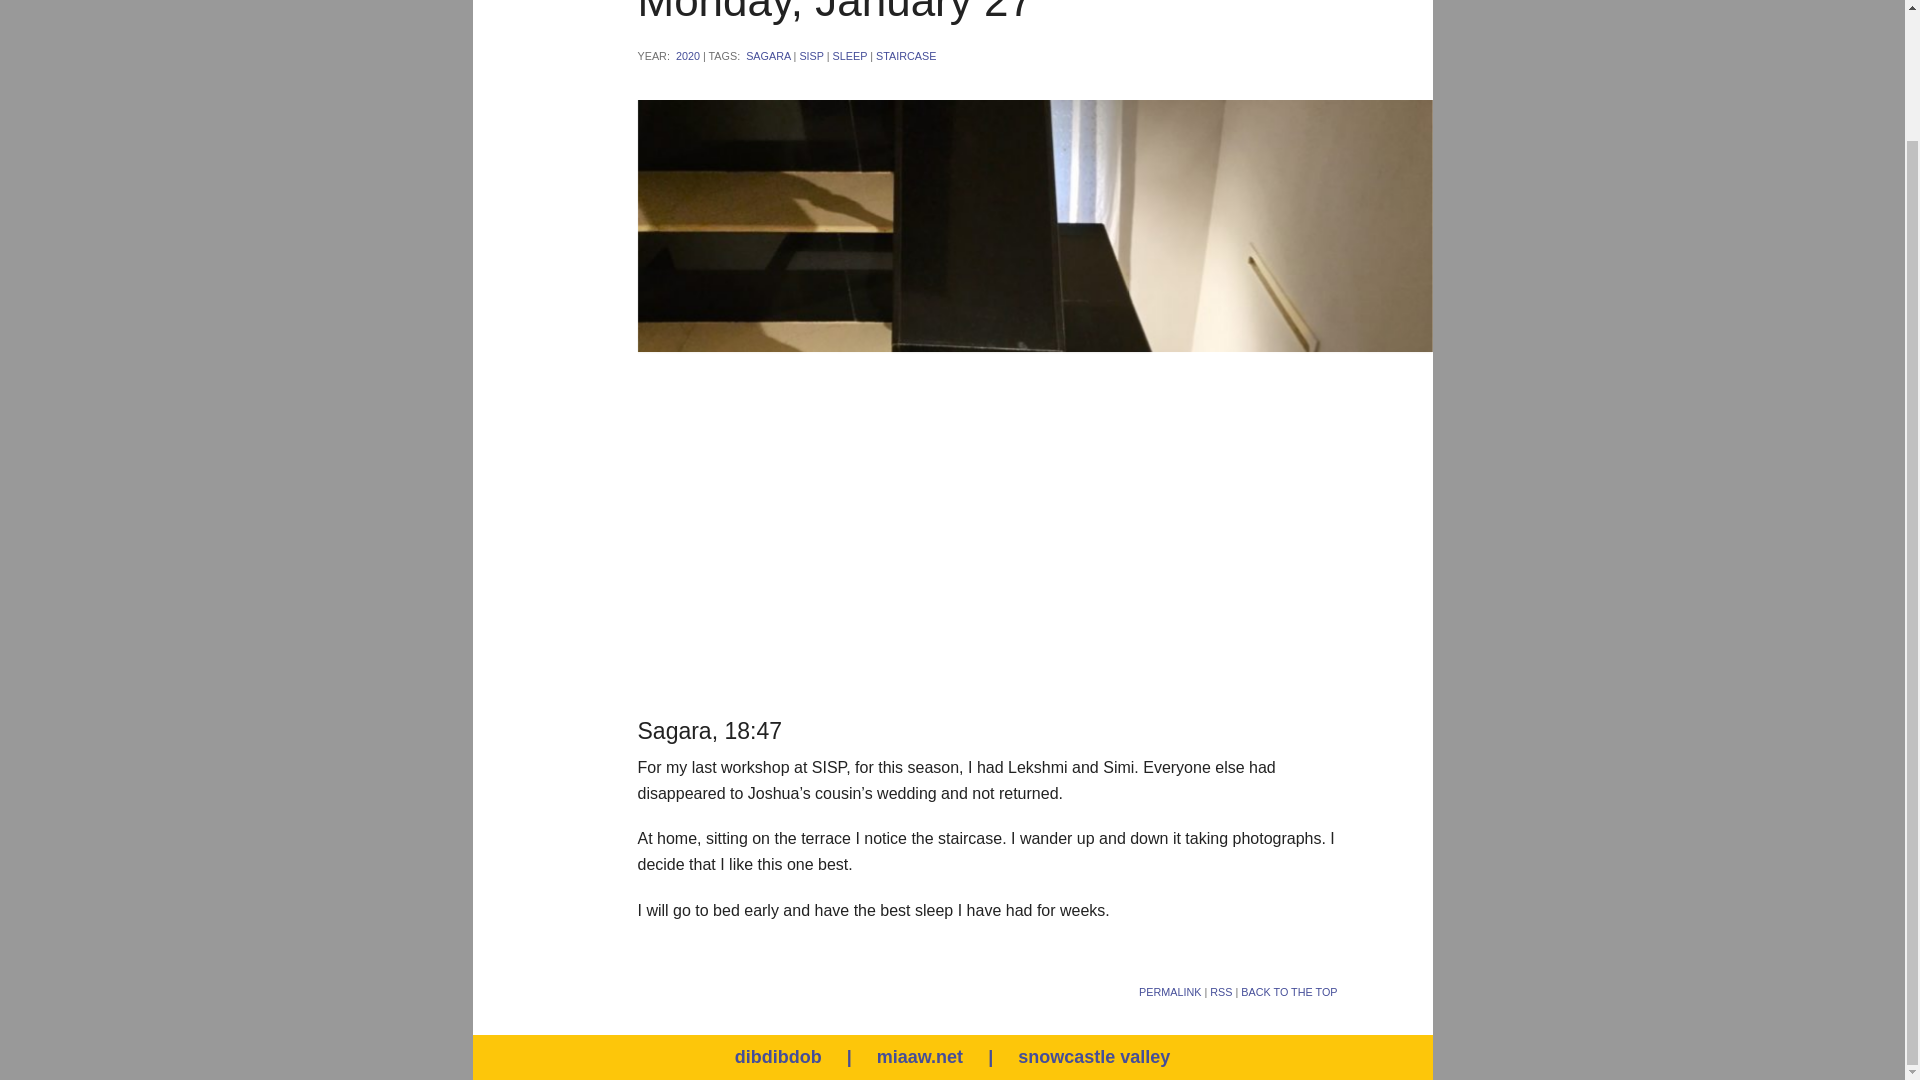 The width and height of the screenshot is (1920, 1080). What do you see at coordinates (347, 10) in the screenshot?
I see `Essays` at bounding box center [347, 10].